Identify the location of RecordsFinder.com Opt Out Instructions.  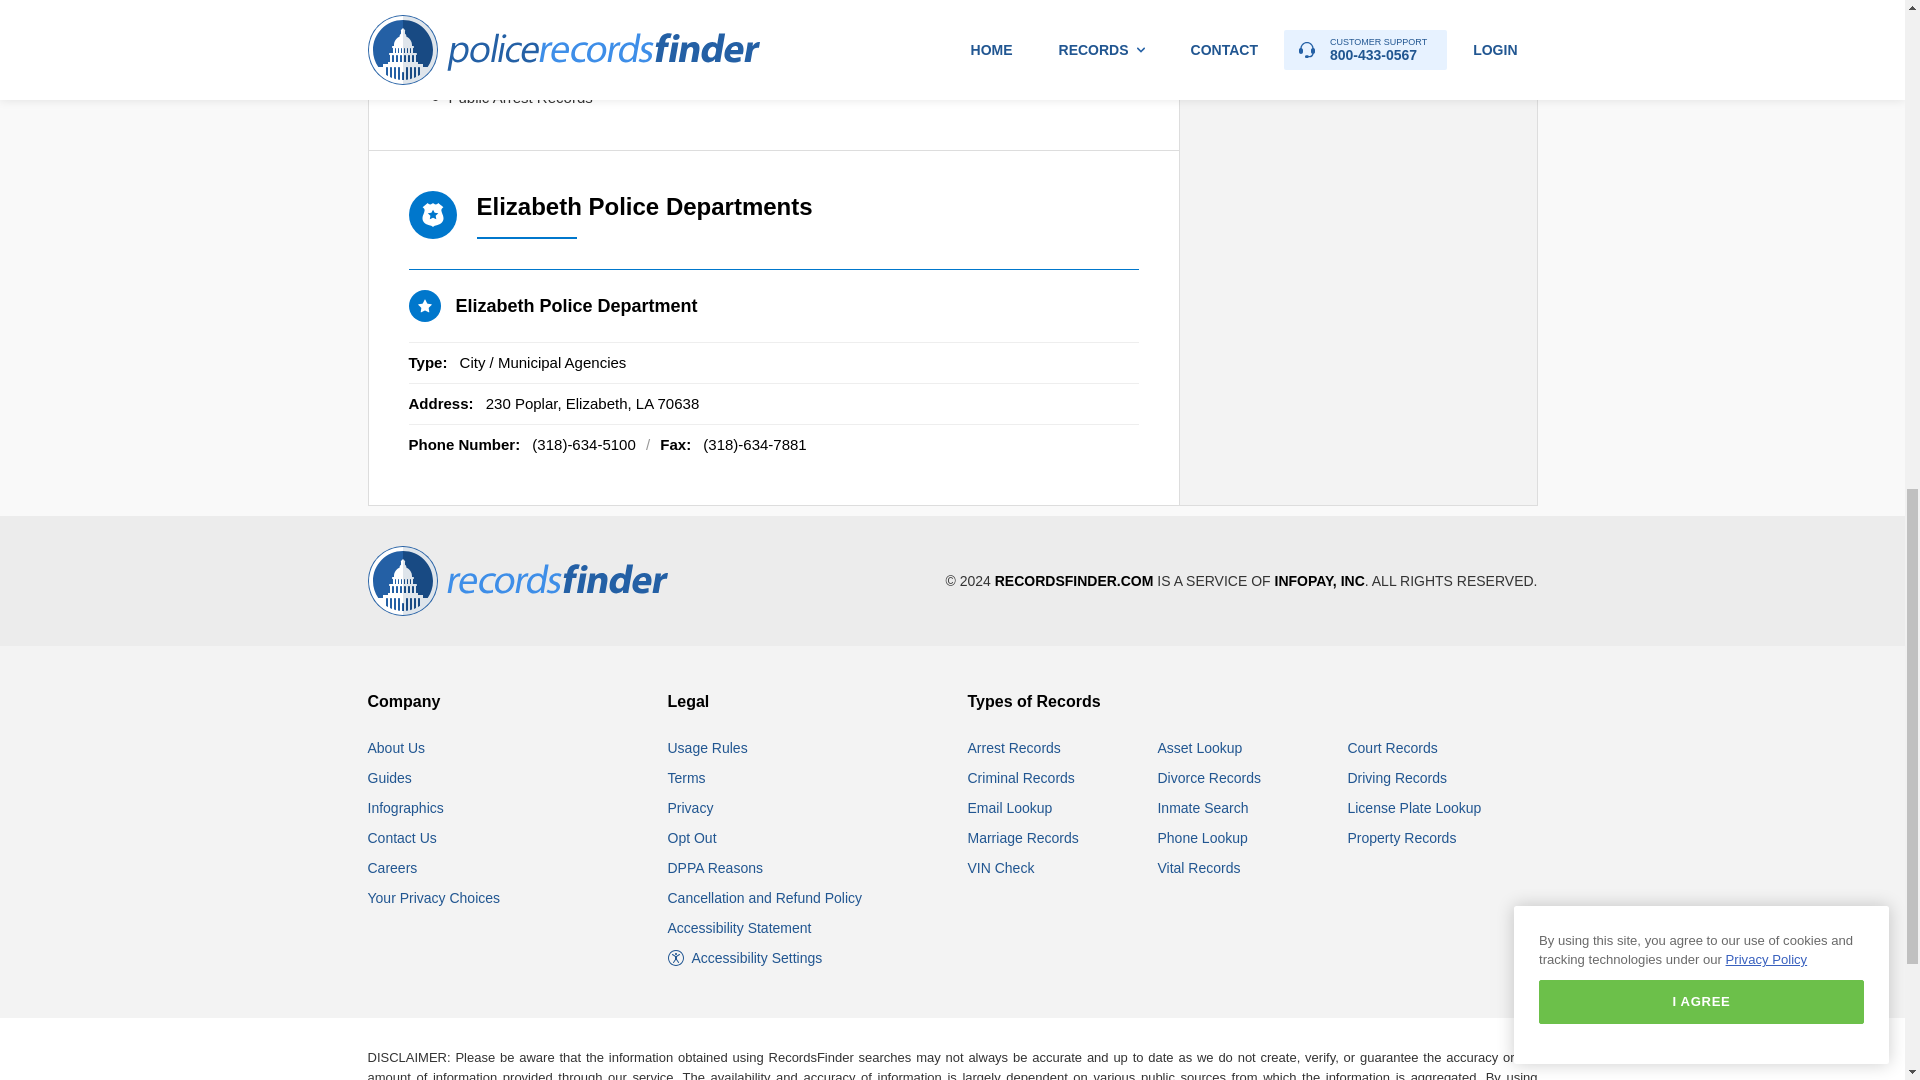
(692, 838).